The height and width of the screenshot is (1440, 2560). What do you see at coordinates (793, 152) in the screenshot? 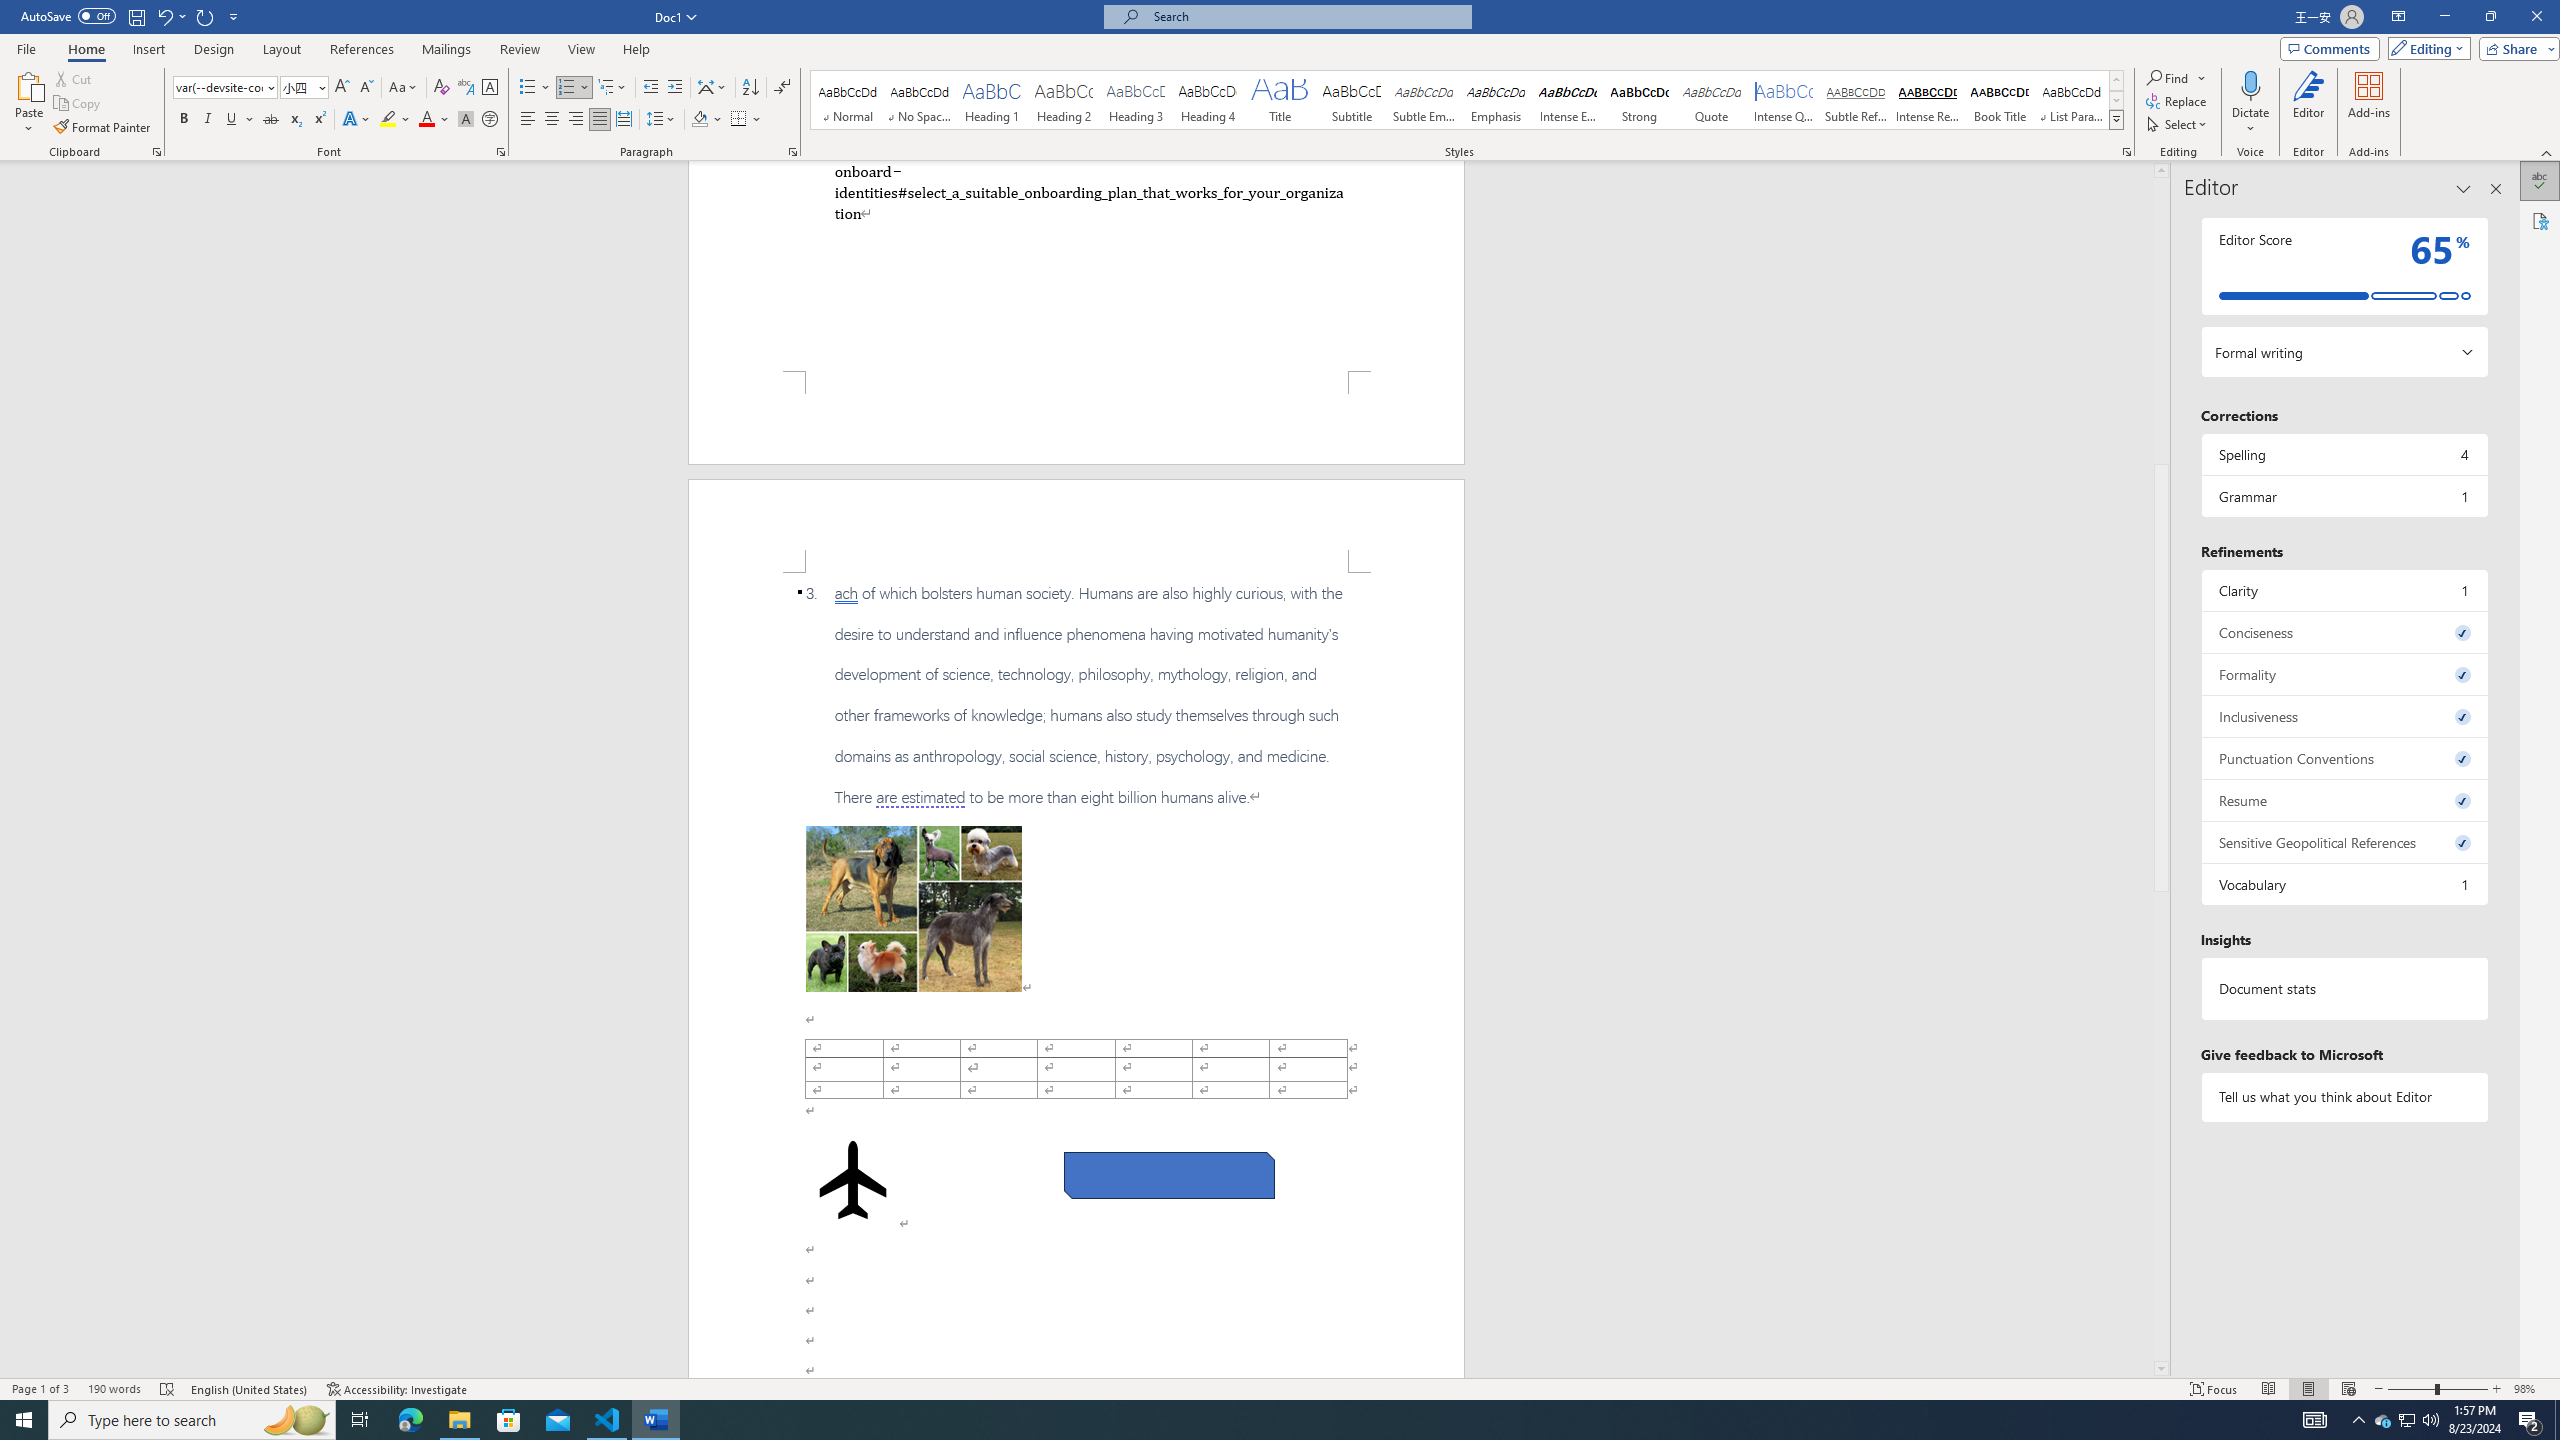
I see `Paragraph...` at bounding box center [793, 152].